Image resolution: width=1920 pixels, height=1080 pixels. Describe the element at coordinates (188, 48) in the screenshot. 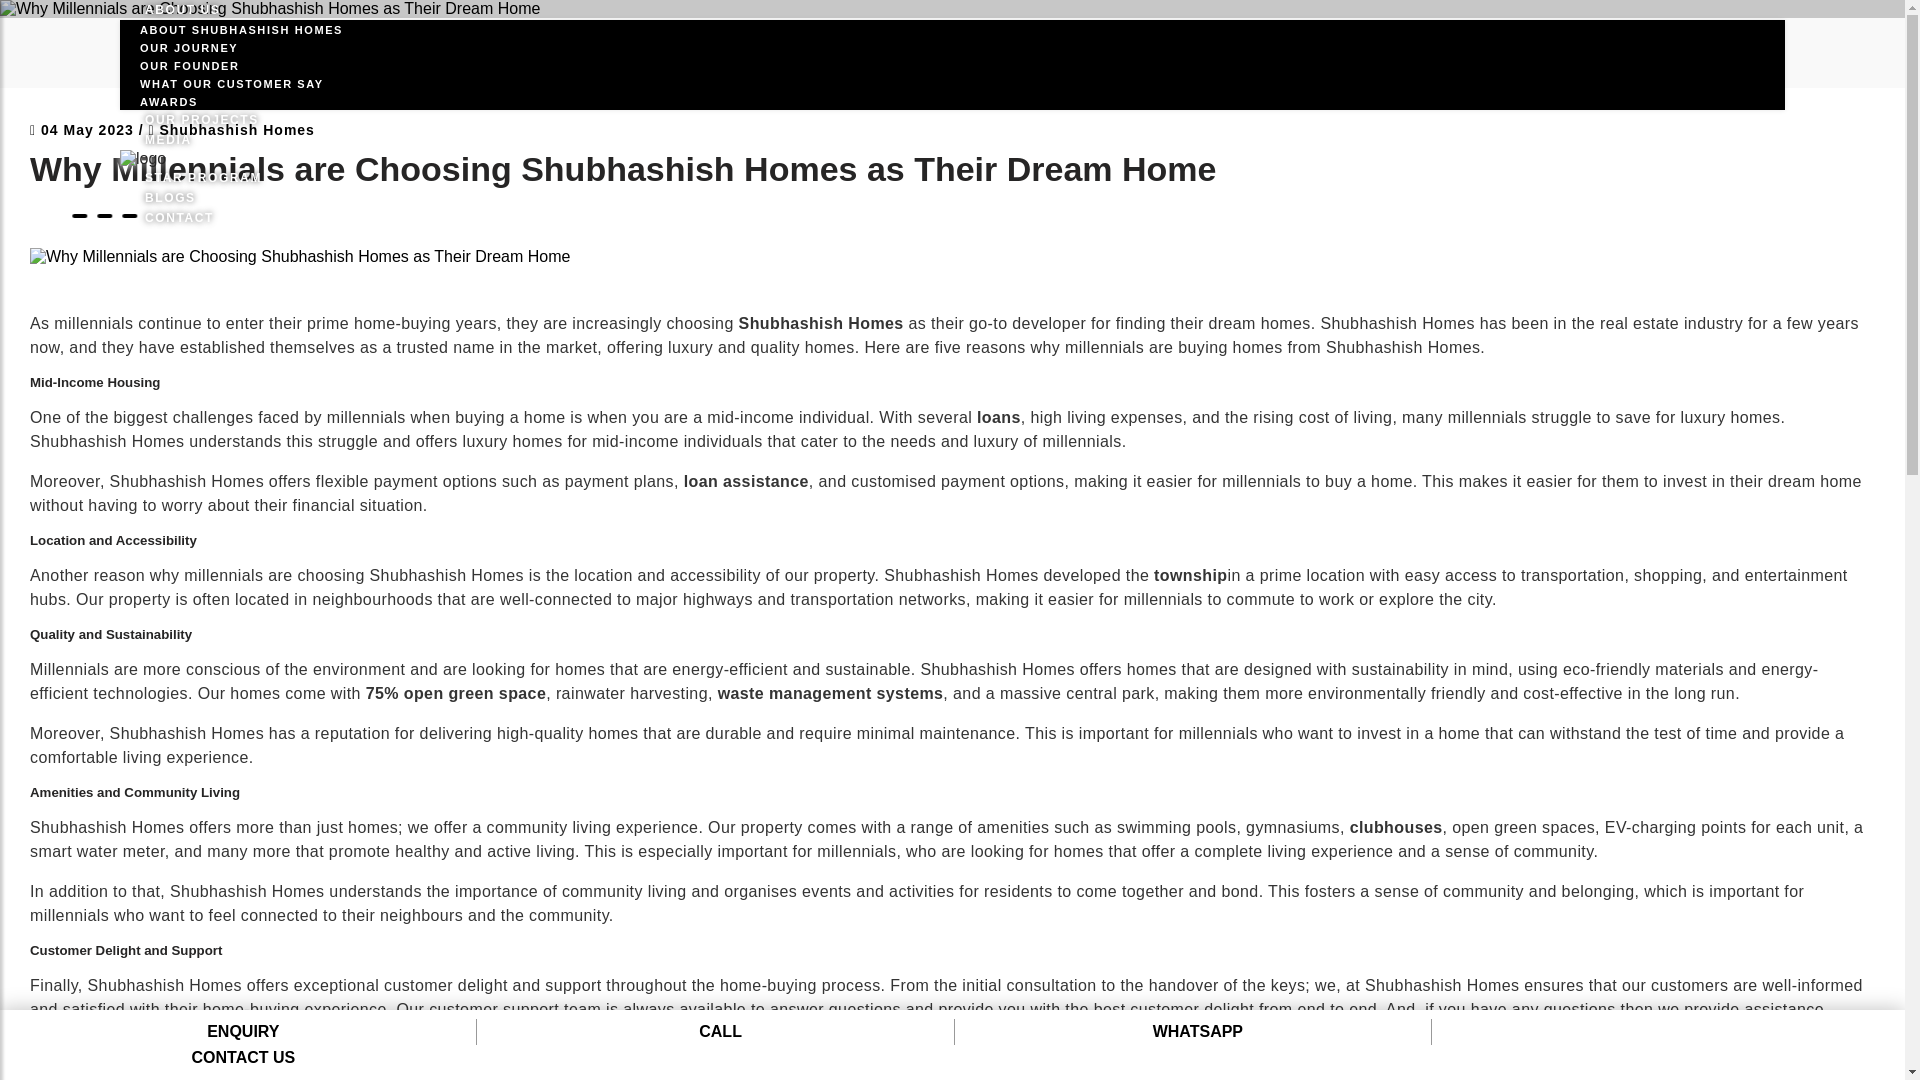

I see `OUR JOURNEY` at that location.